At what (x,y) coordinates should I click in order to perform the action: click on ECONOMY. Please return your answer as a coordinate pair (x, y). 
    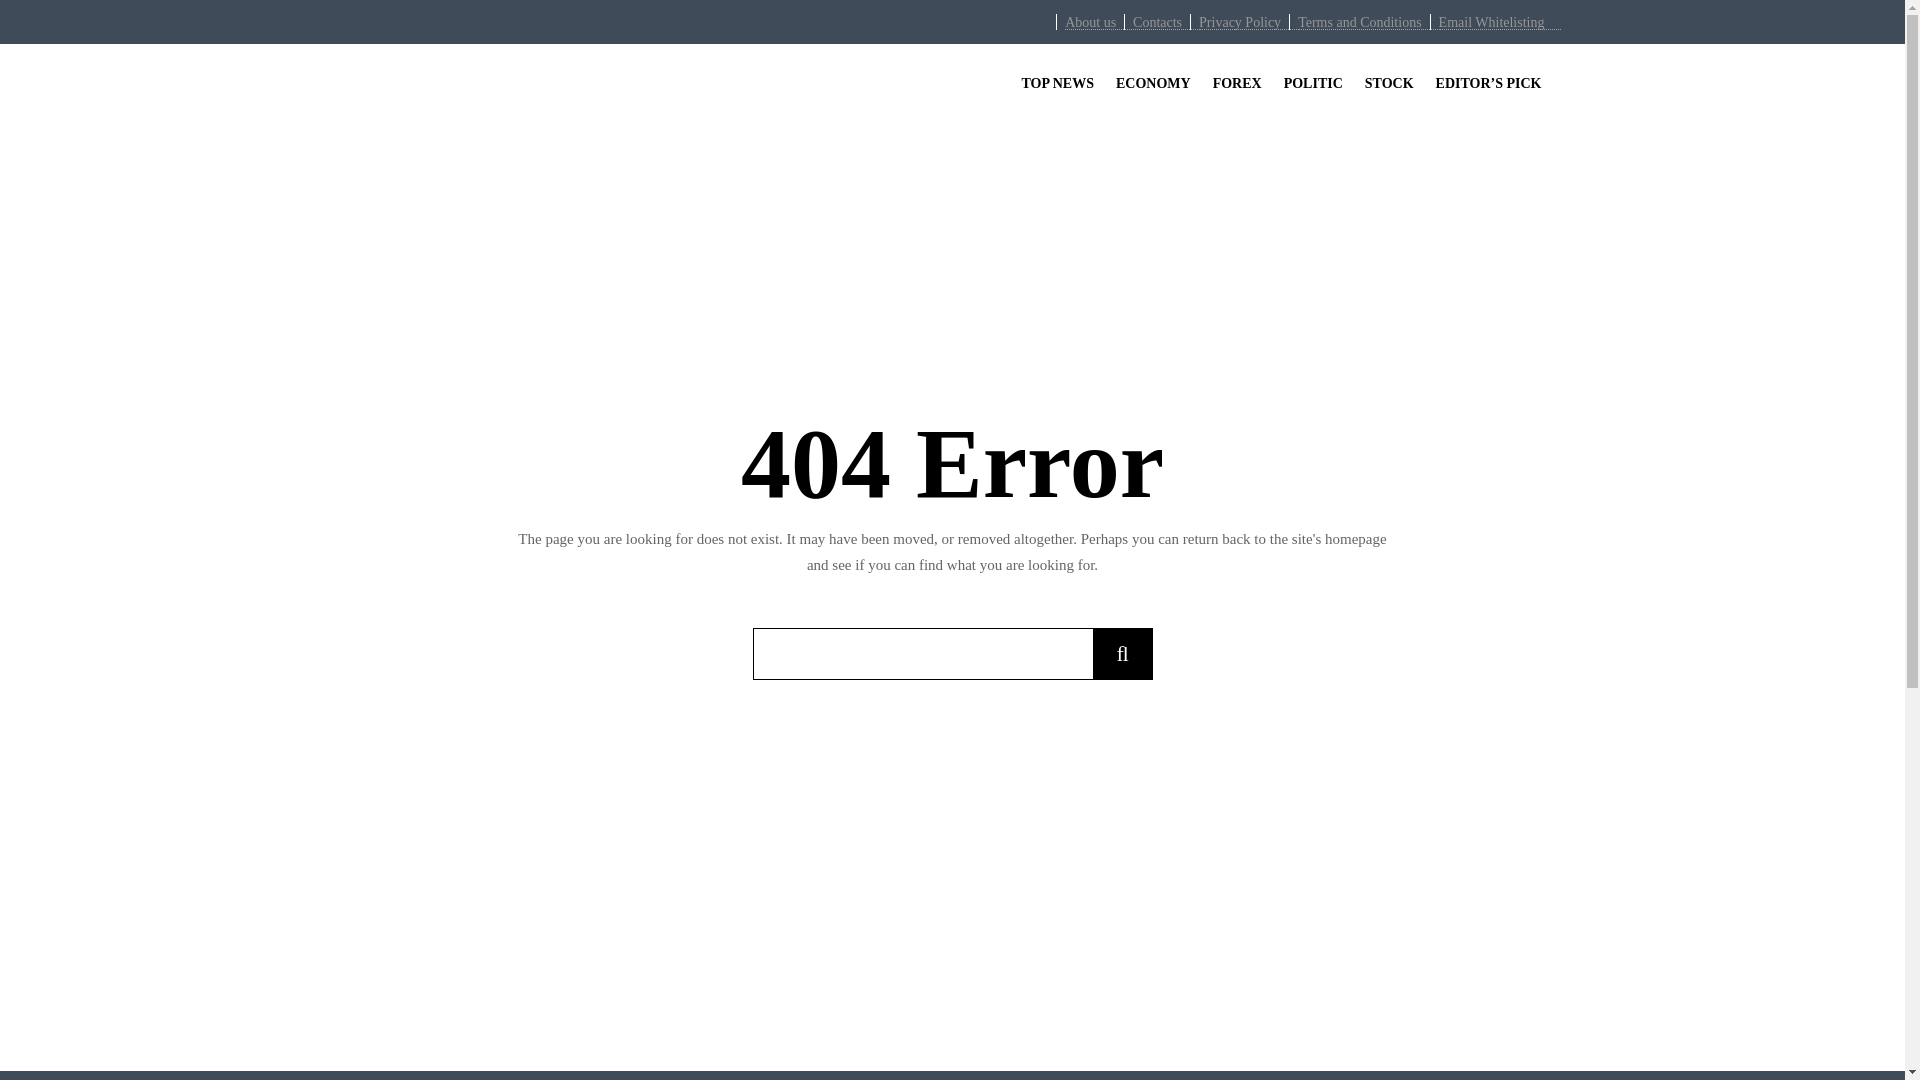
    Looking at the image, I should click on (1153, 82).